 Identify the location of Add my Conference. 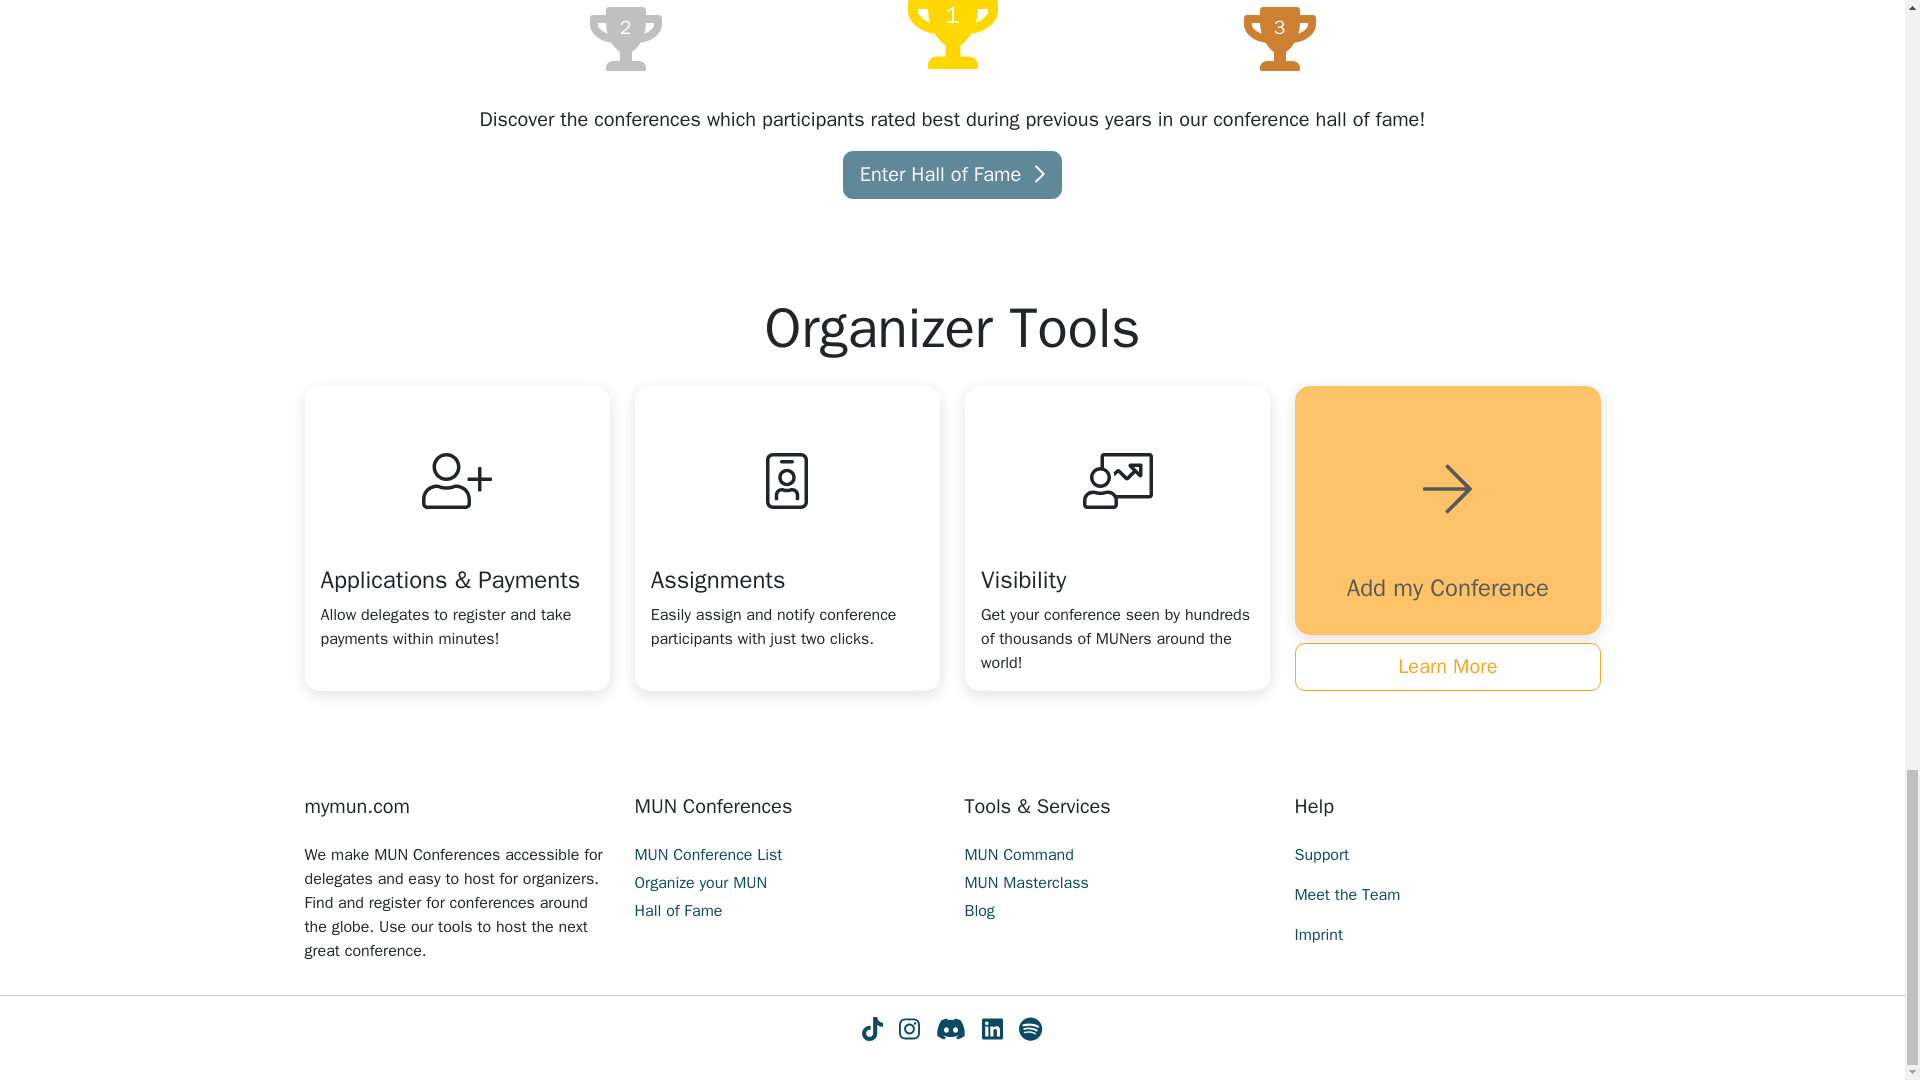
(1446, 510).